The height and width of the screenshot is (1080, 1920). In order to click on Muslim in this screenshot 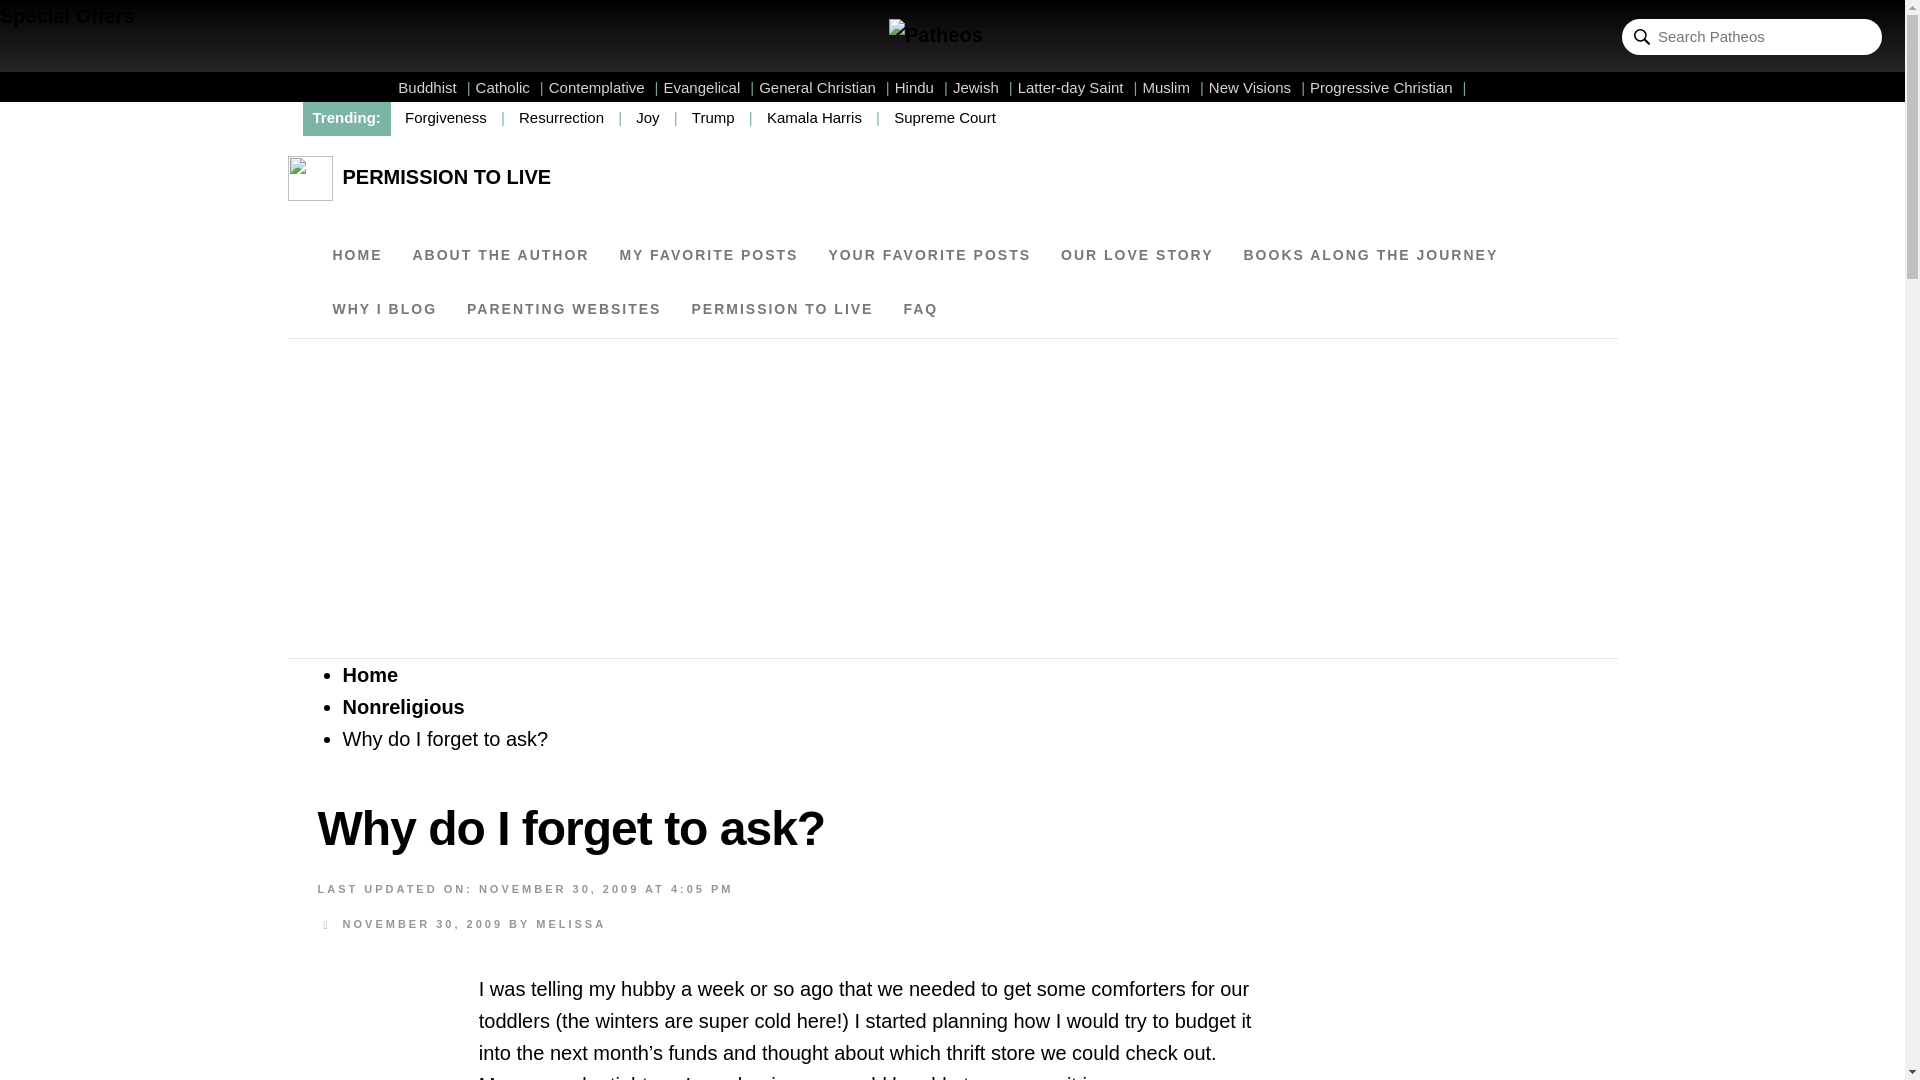, I will do `click(1172, 87)`.